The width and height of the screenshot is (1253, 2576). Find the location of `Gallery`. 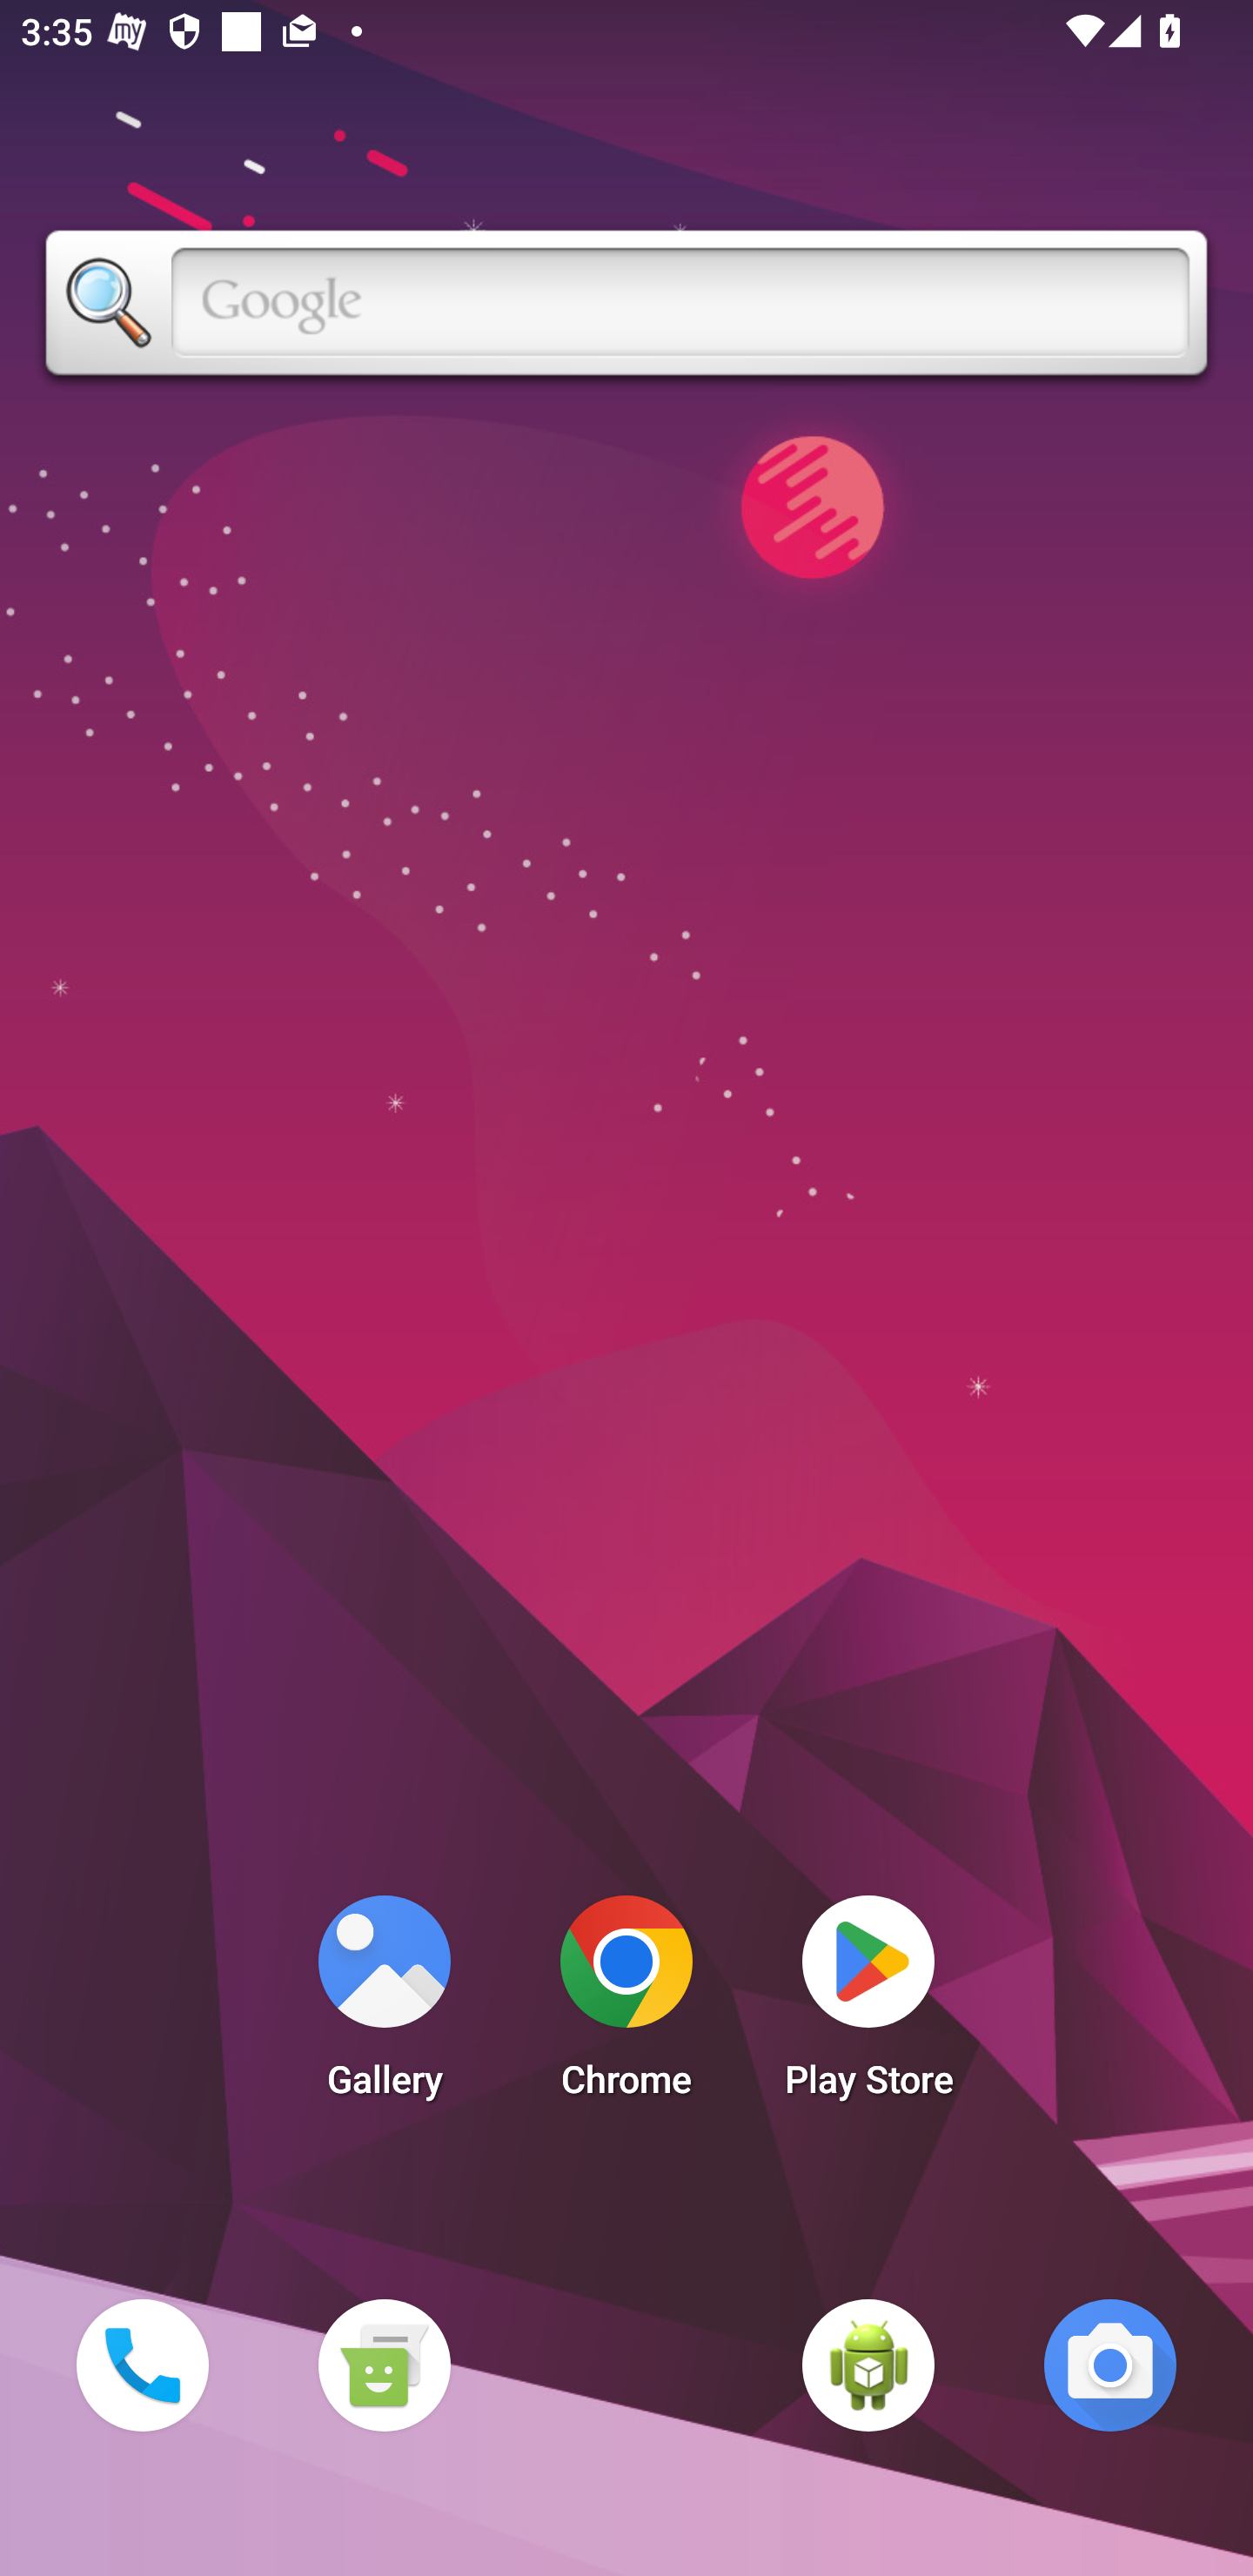

Gallery is located at coordinates (384, 2005).